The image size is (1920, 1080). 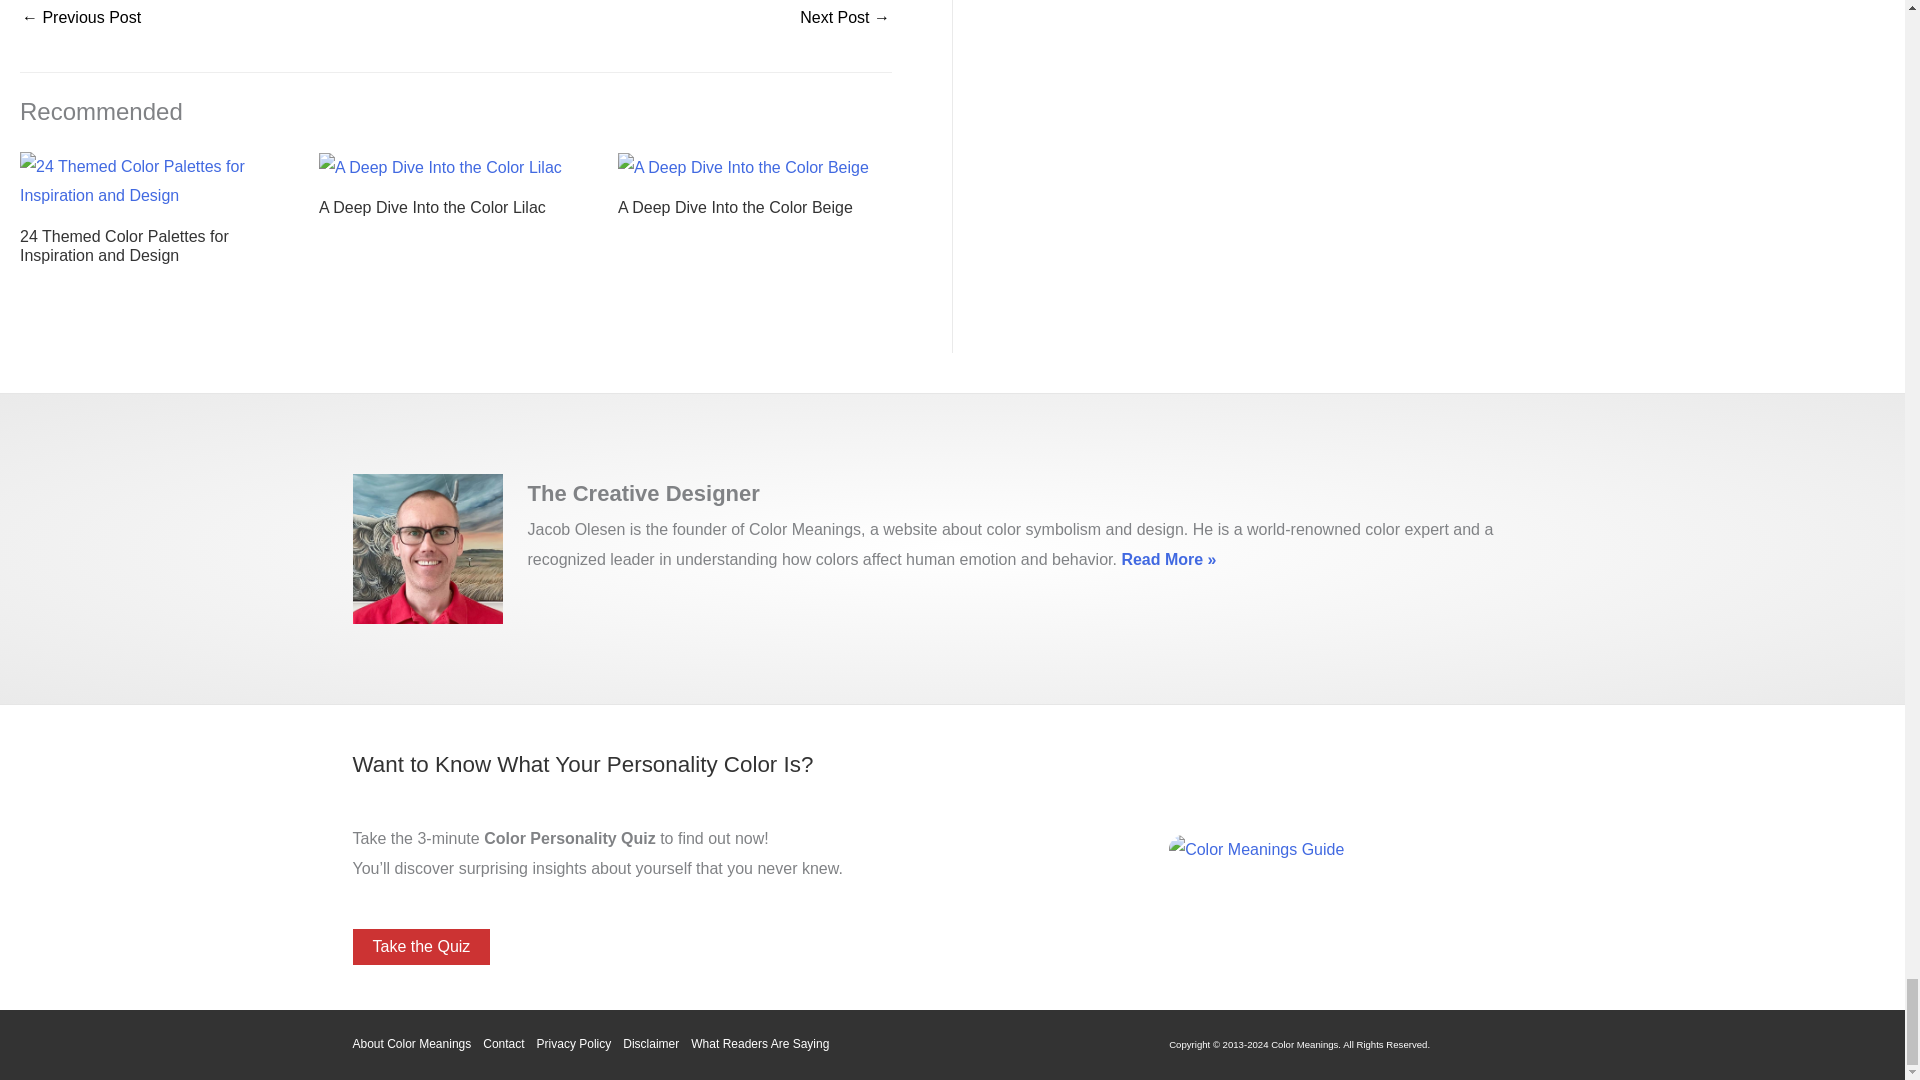 I want to click on Star Colors: Why They Differ and What We Can Learn From Them, so click(x=845, y=19).